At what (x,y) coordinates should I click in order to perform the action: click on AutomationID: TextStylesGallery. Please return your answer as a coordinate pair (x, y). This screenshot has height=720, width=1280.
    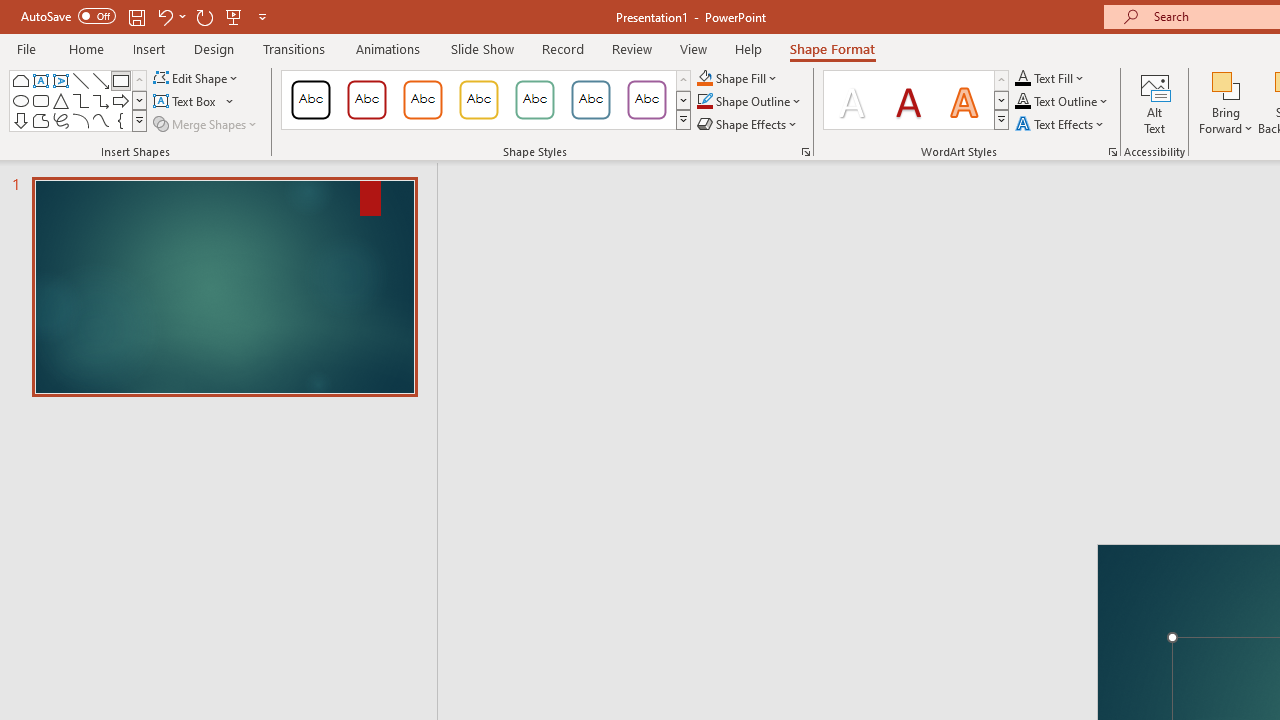
    Looking at the image, I should click on (916, 100).